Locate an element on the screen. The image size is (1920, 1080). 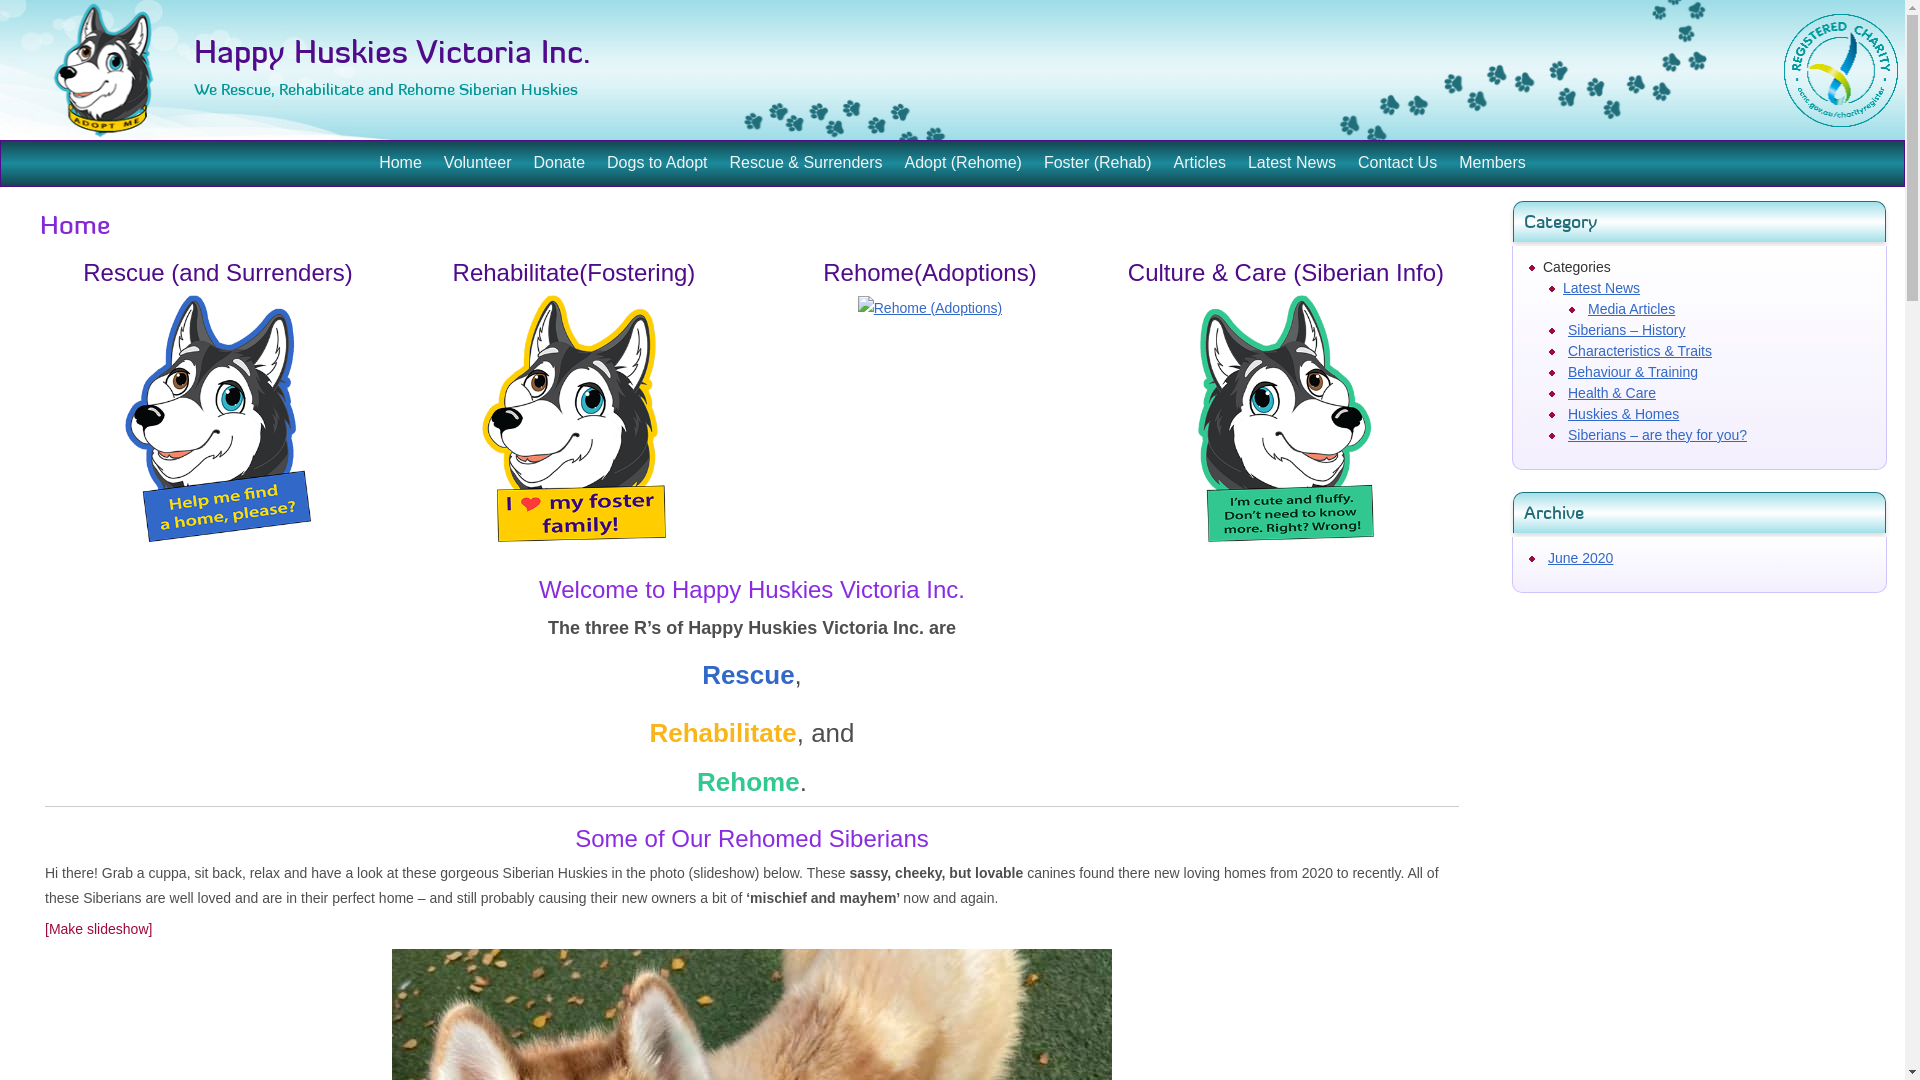
Latest News is located at coordinates (1292, 164).